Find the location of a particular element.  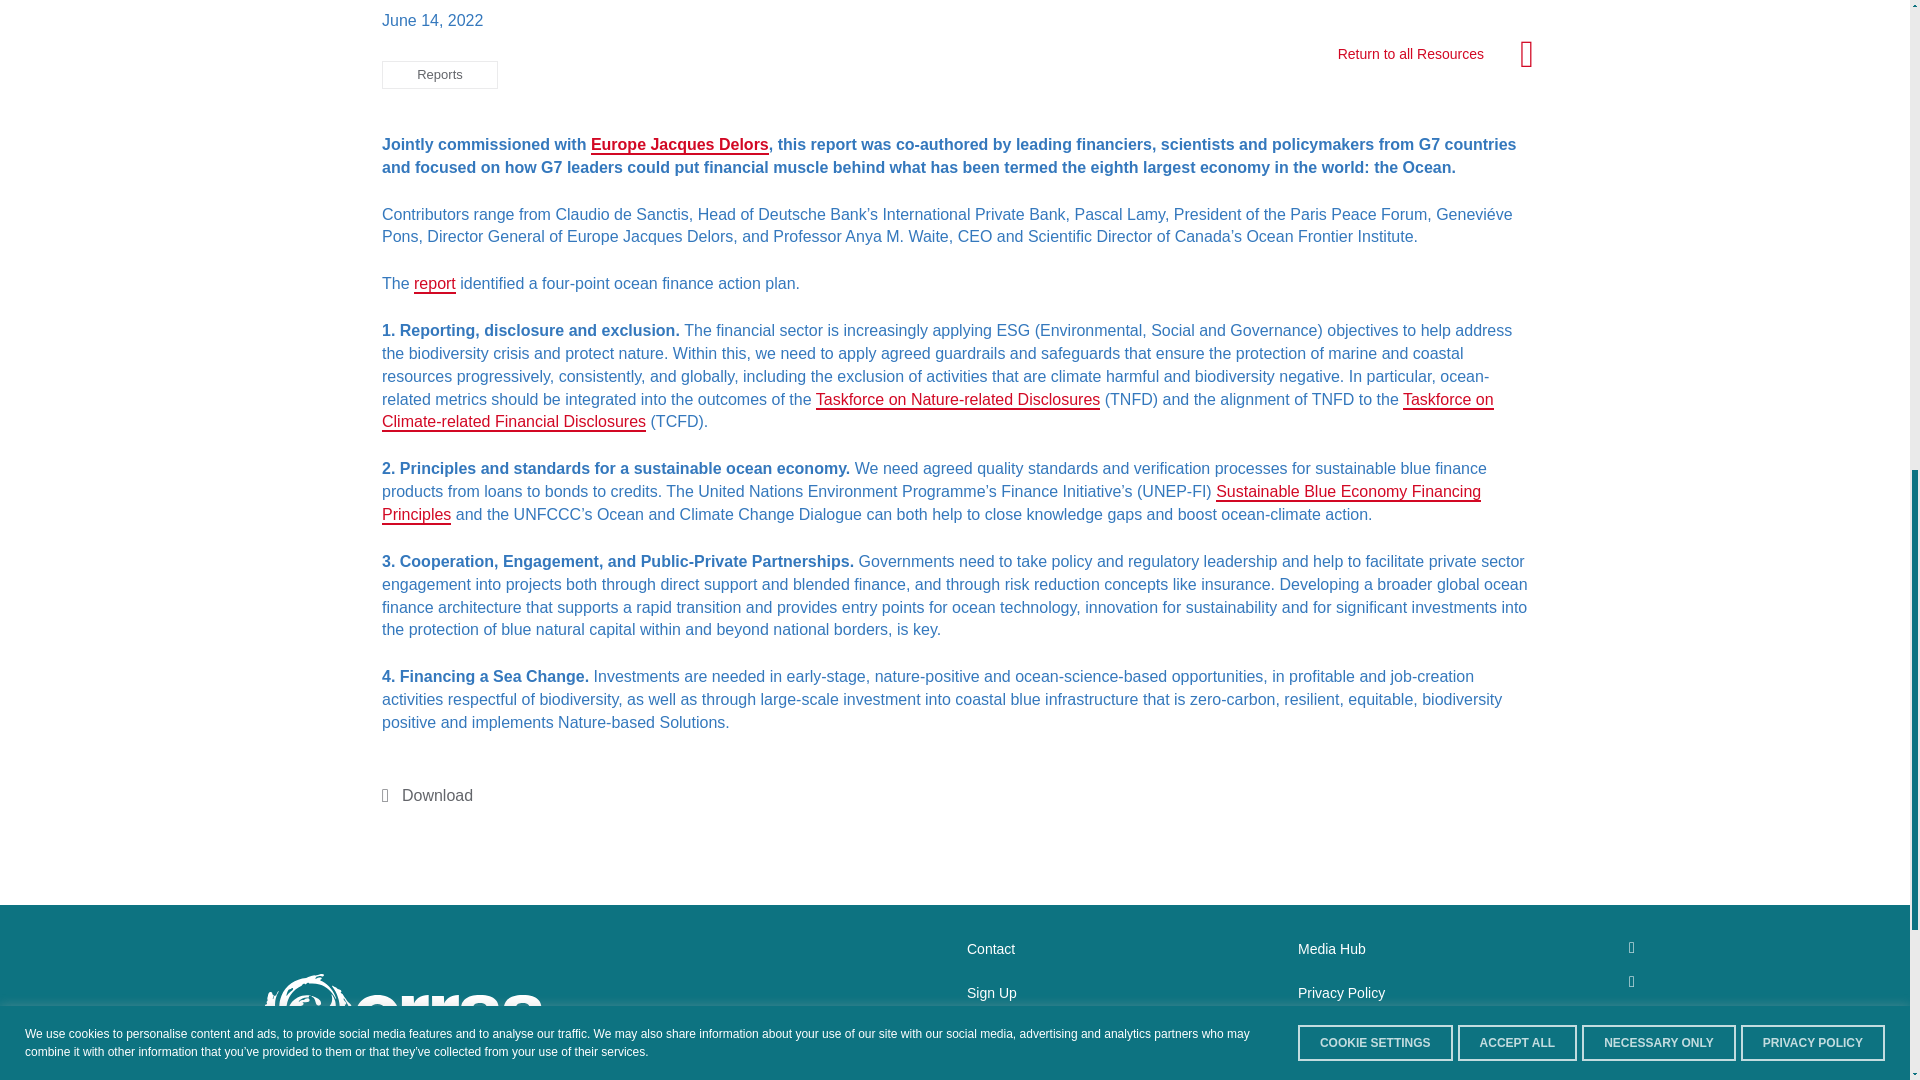

Download is located at coordinates (427, 795).